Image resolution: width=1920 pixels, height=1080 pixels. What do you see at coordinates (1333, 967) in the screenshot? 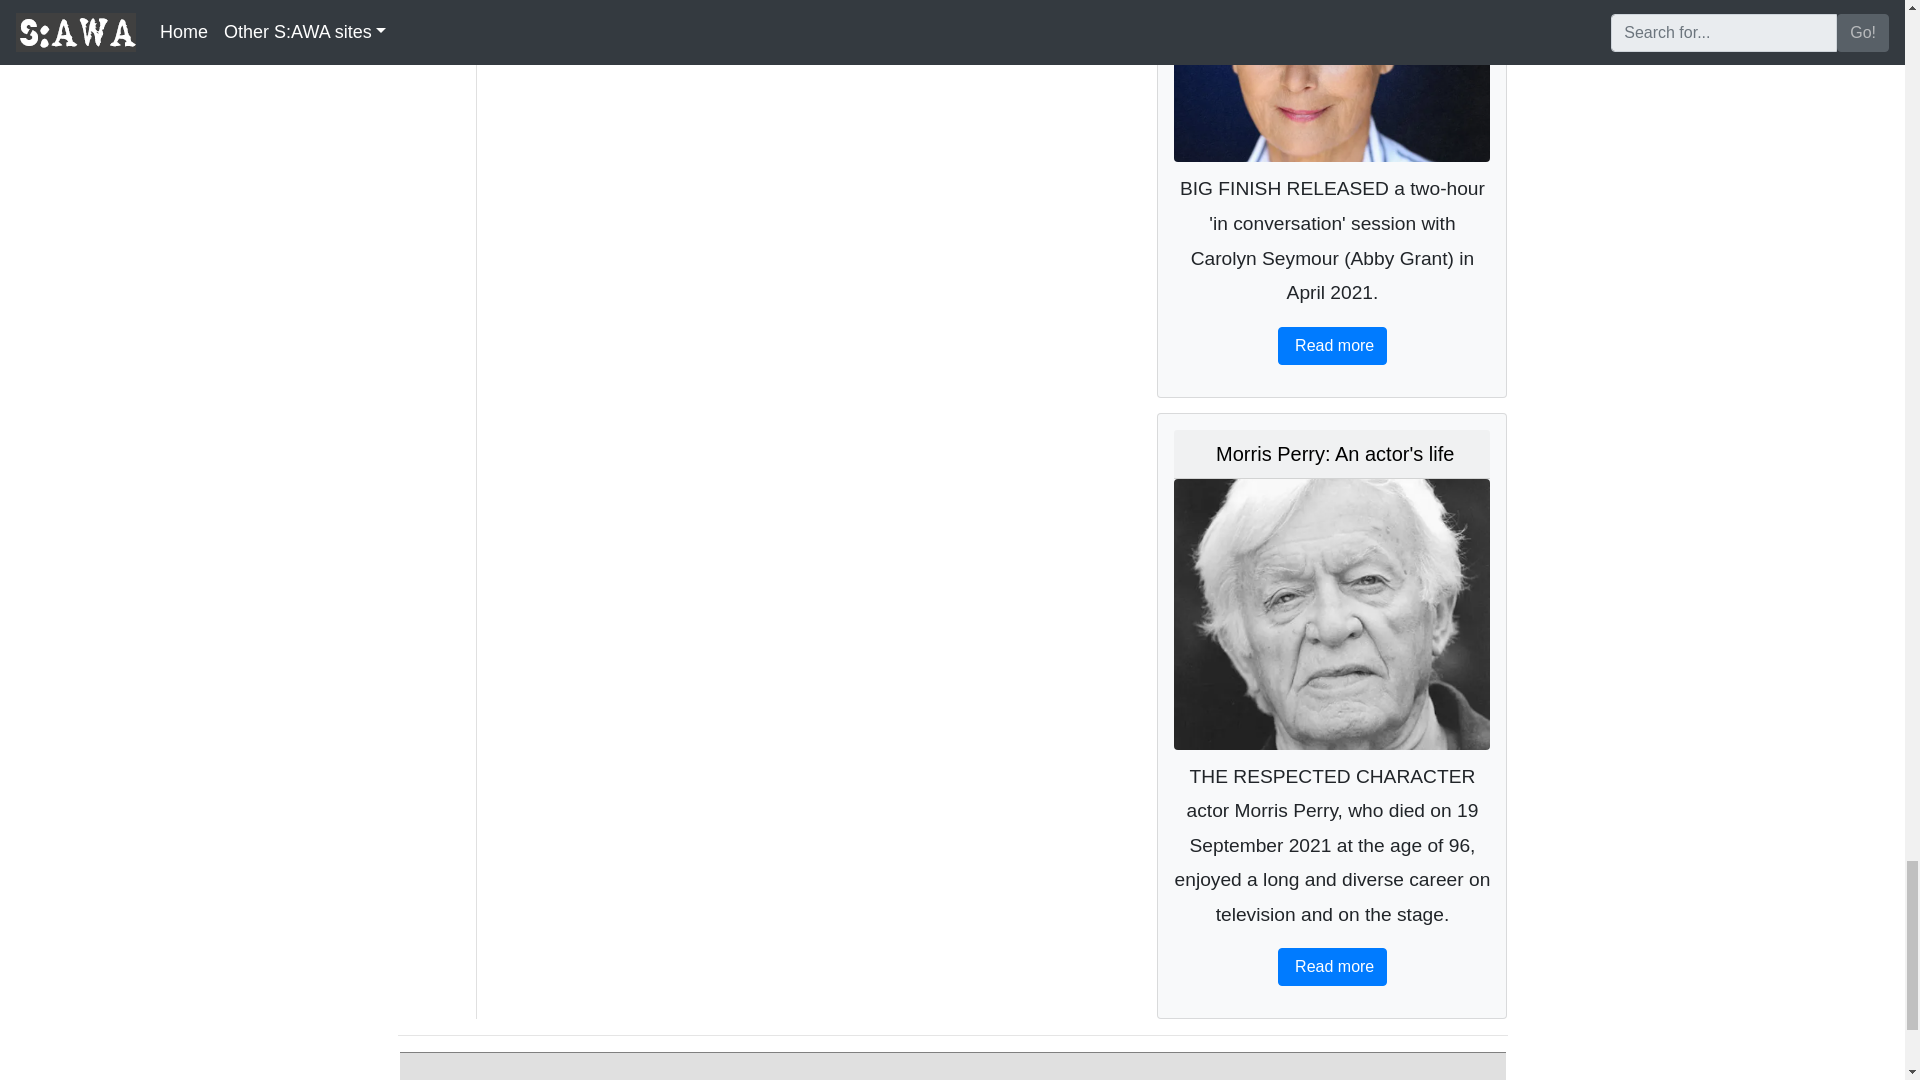
I see ` Read more` at bounding box center [1333, 967].